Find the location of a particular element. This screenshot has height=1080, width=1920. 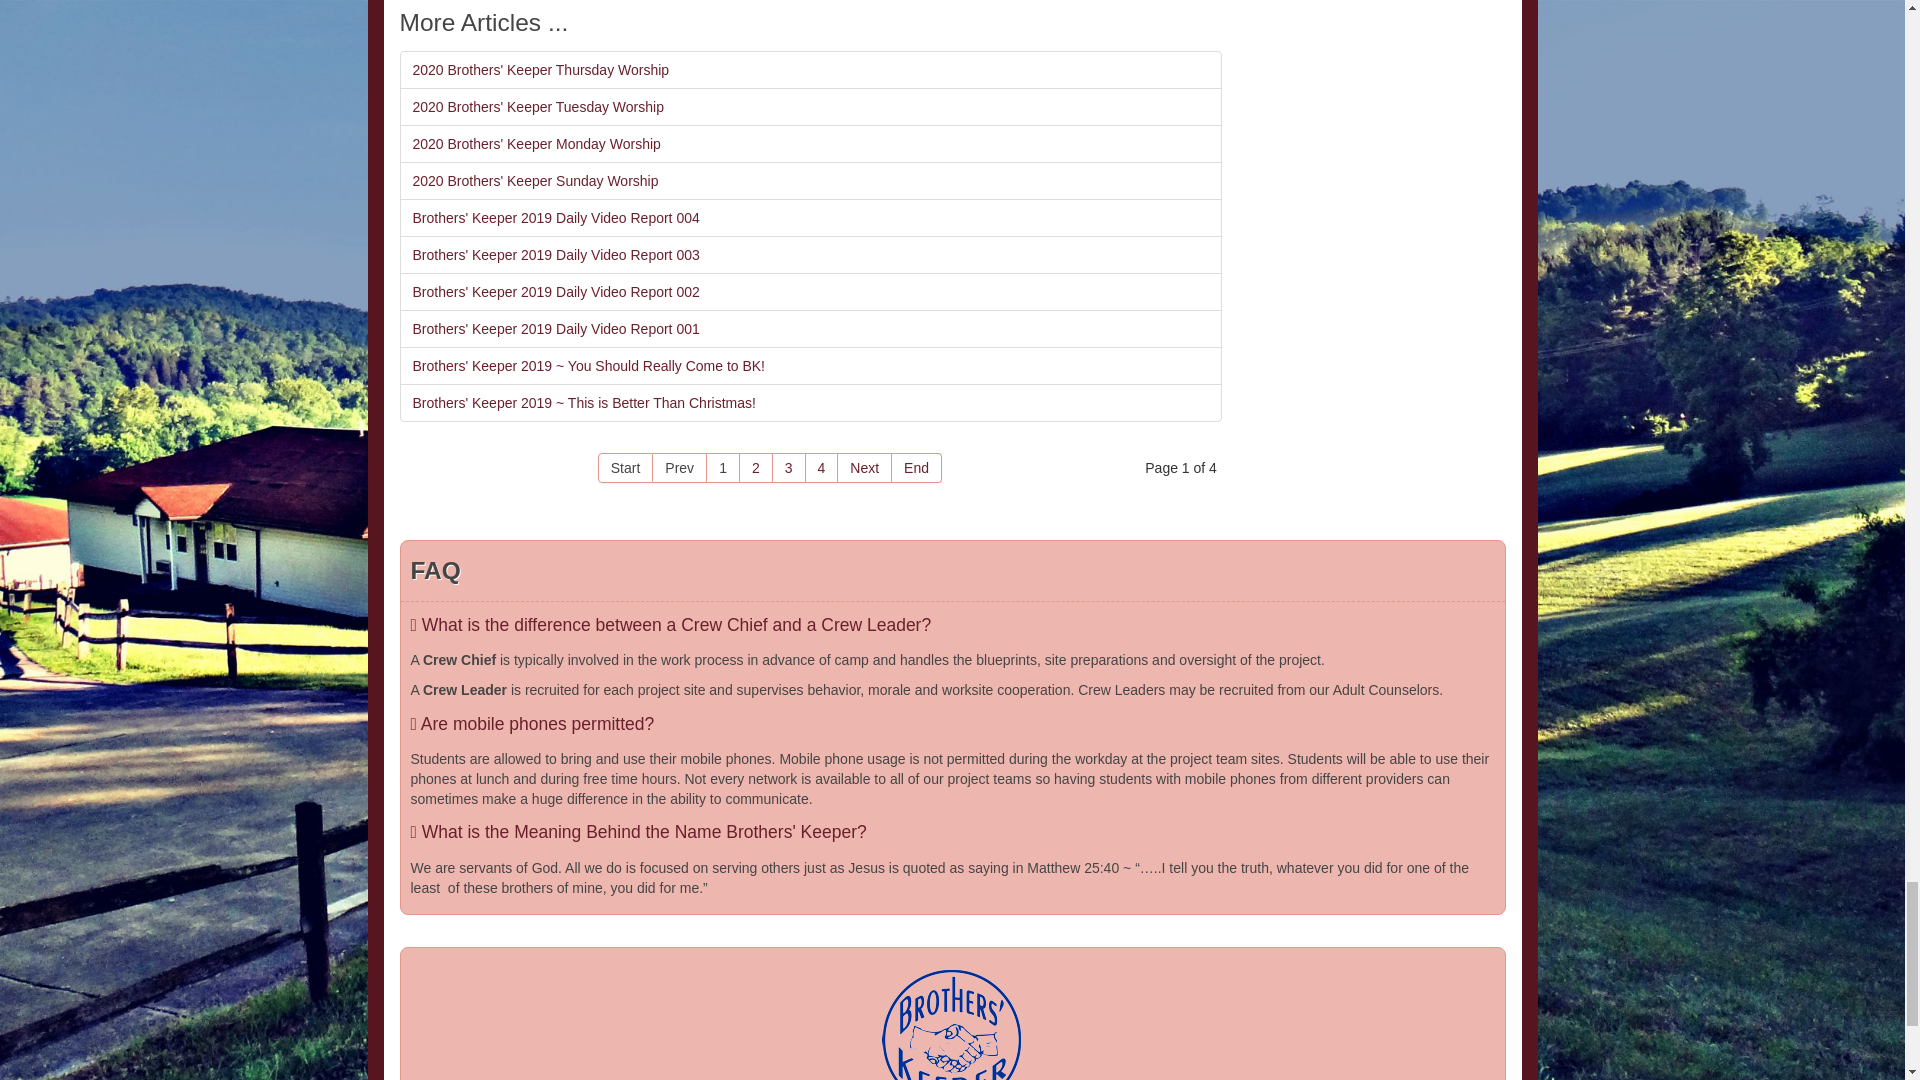

4 is located at coordinates (822, 467).